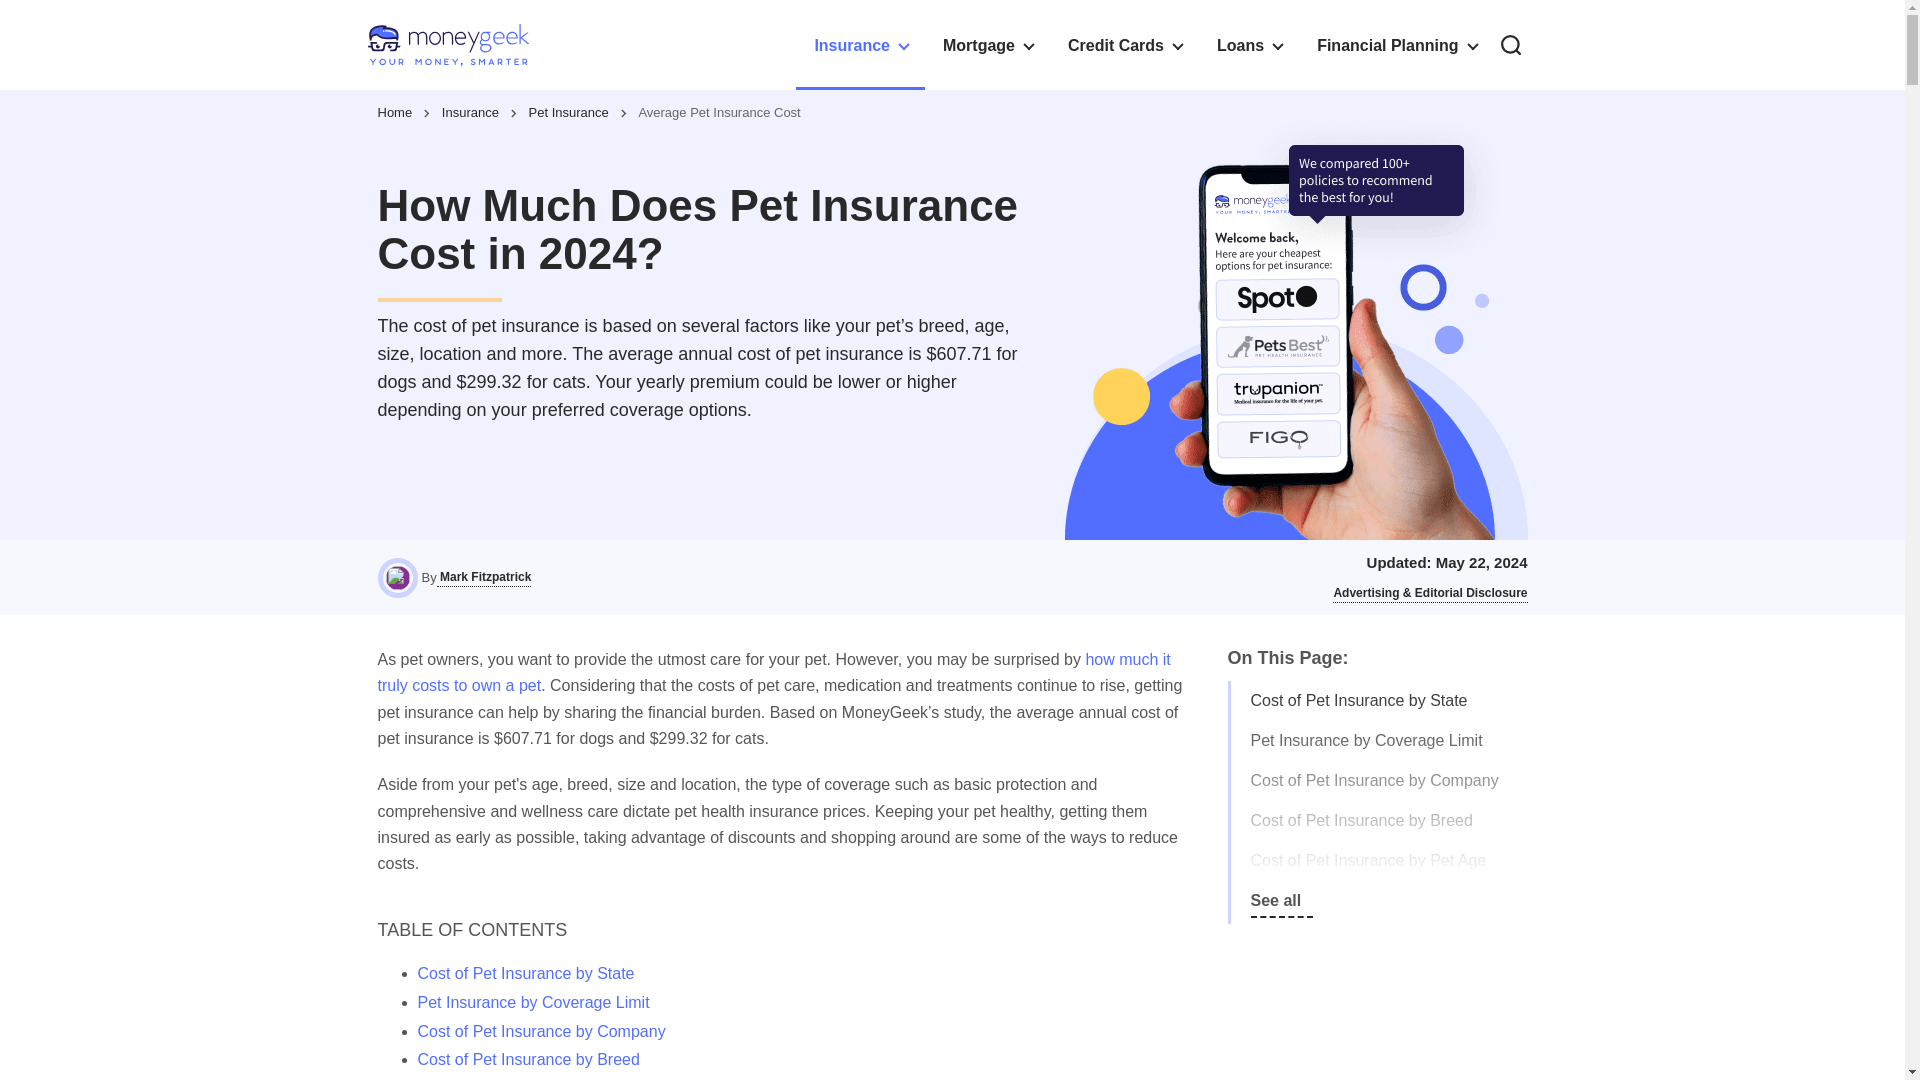 The width and height of the screenshot is (1920, 1080). What do you see at coordinates (1248, 44) in the screenshot?
I see `Loans` at bounding box center [1248, 44].